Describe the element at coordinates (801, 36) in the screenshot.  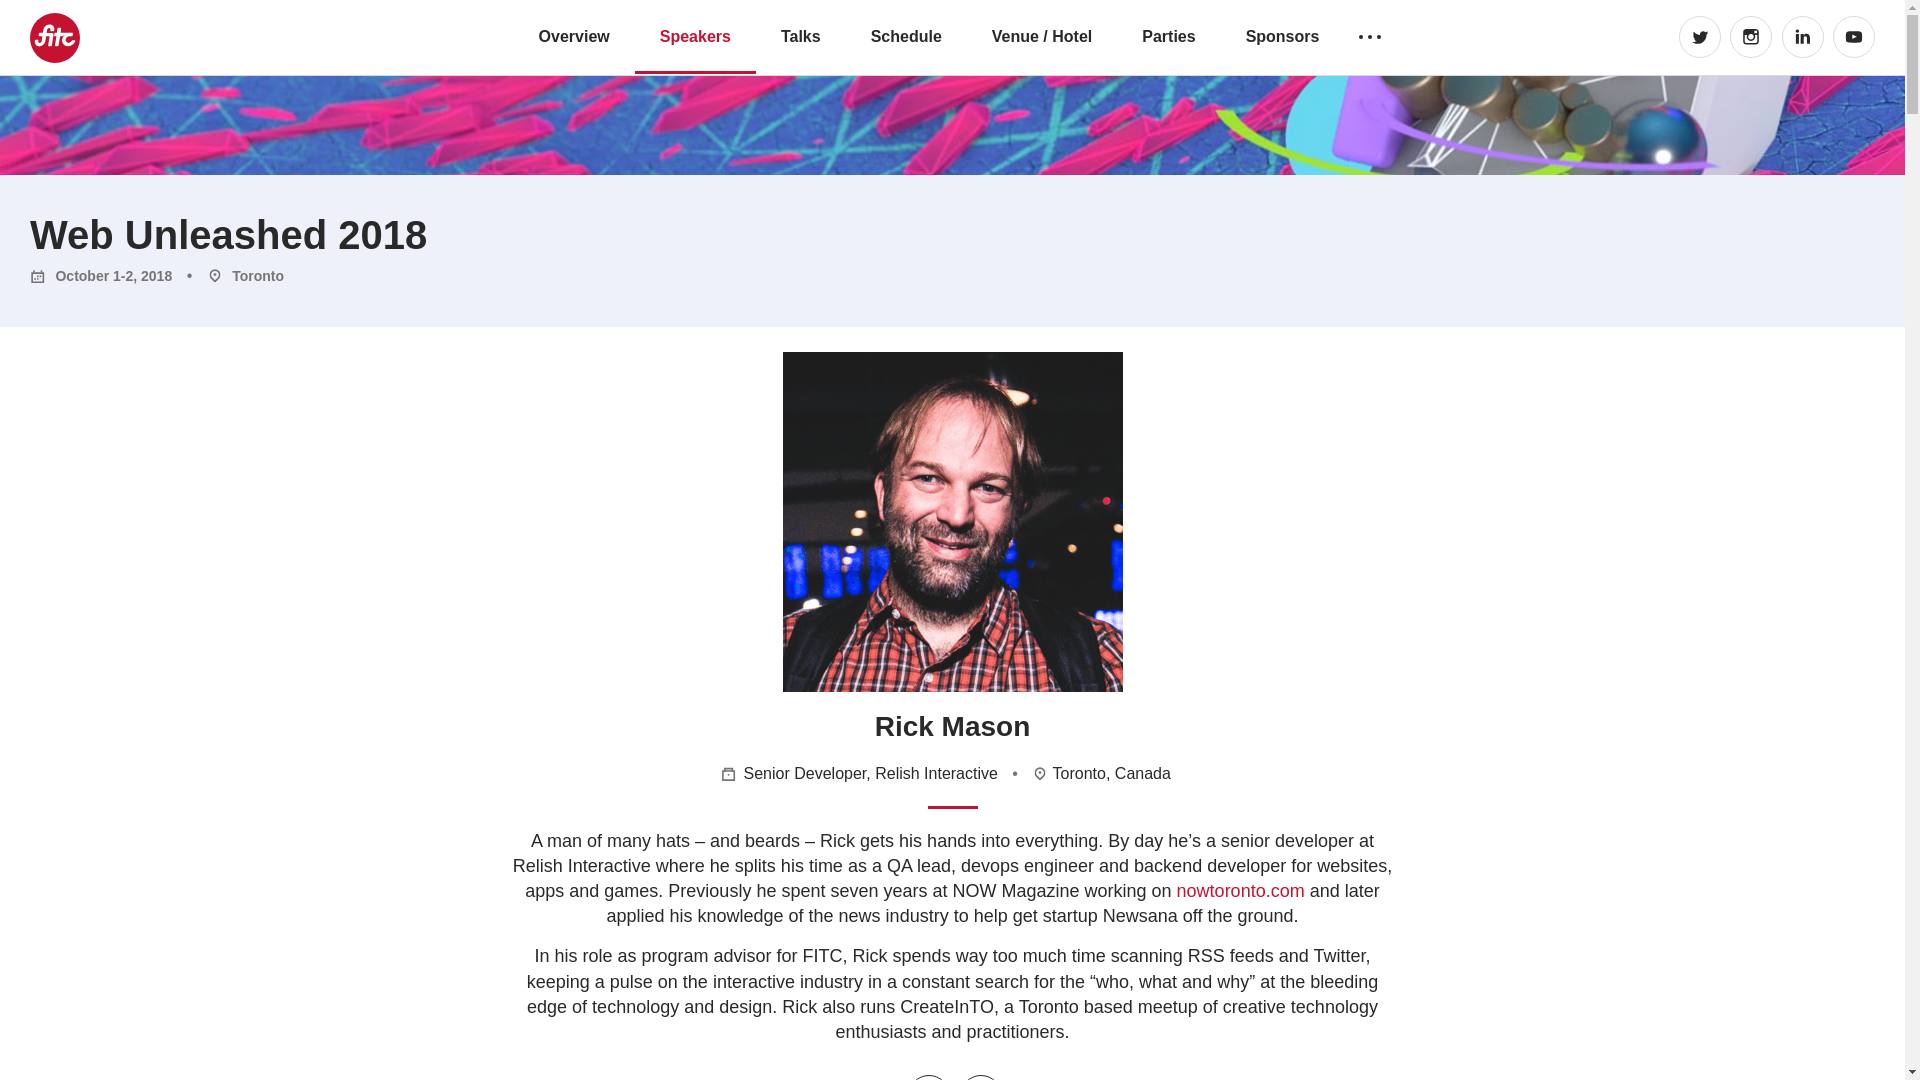
I see `Talks` at that location.